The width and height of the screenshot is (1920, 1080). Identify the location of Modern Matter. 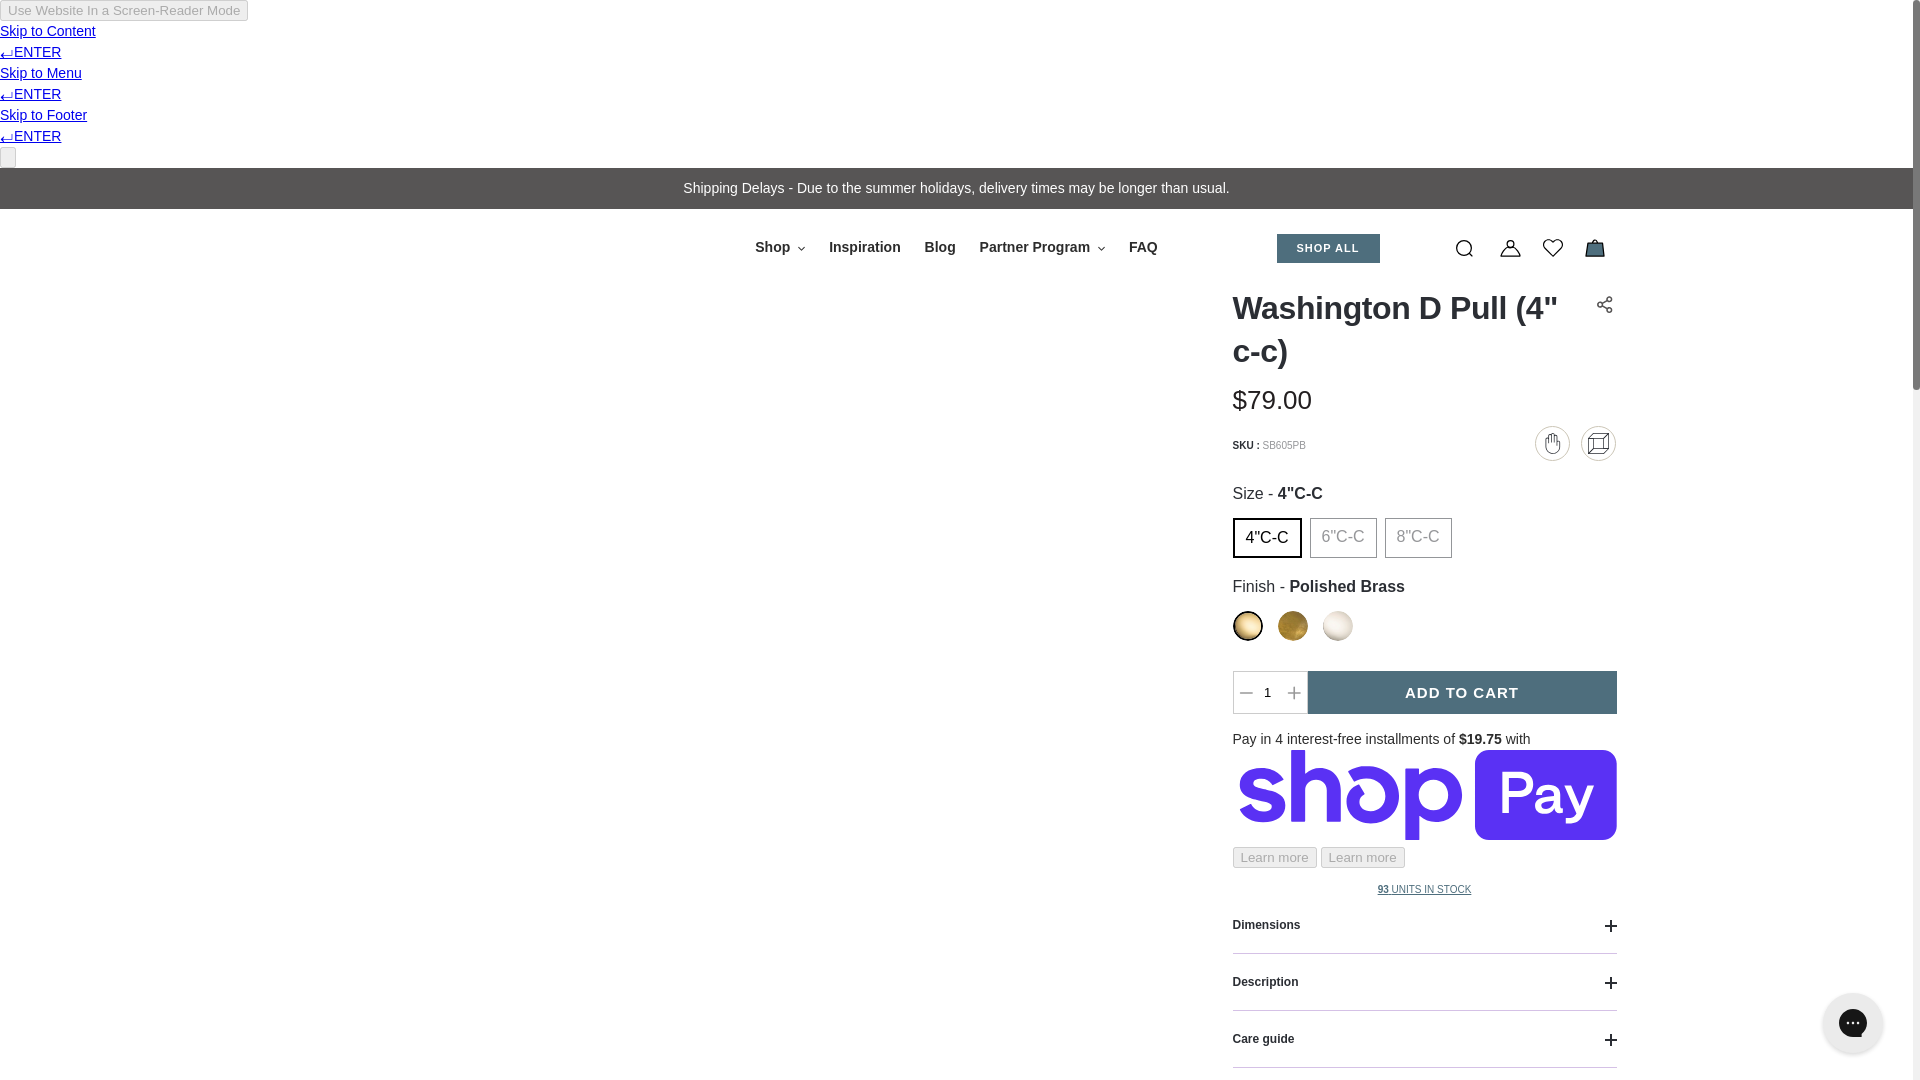
(376, 247).